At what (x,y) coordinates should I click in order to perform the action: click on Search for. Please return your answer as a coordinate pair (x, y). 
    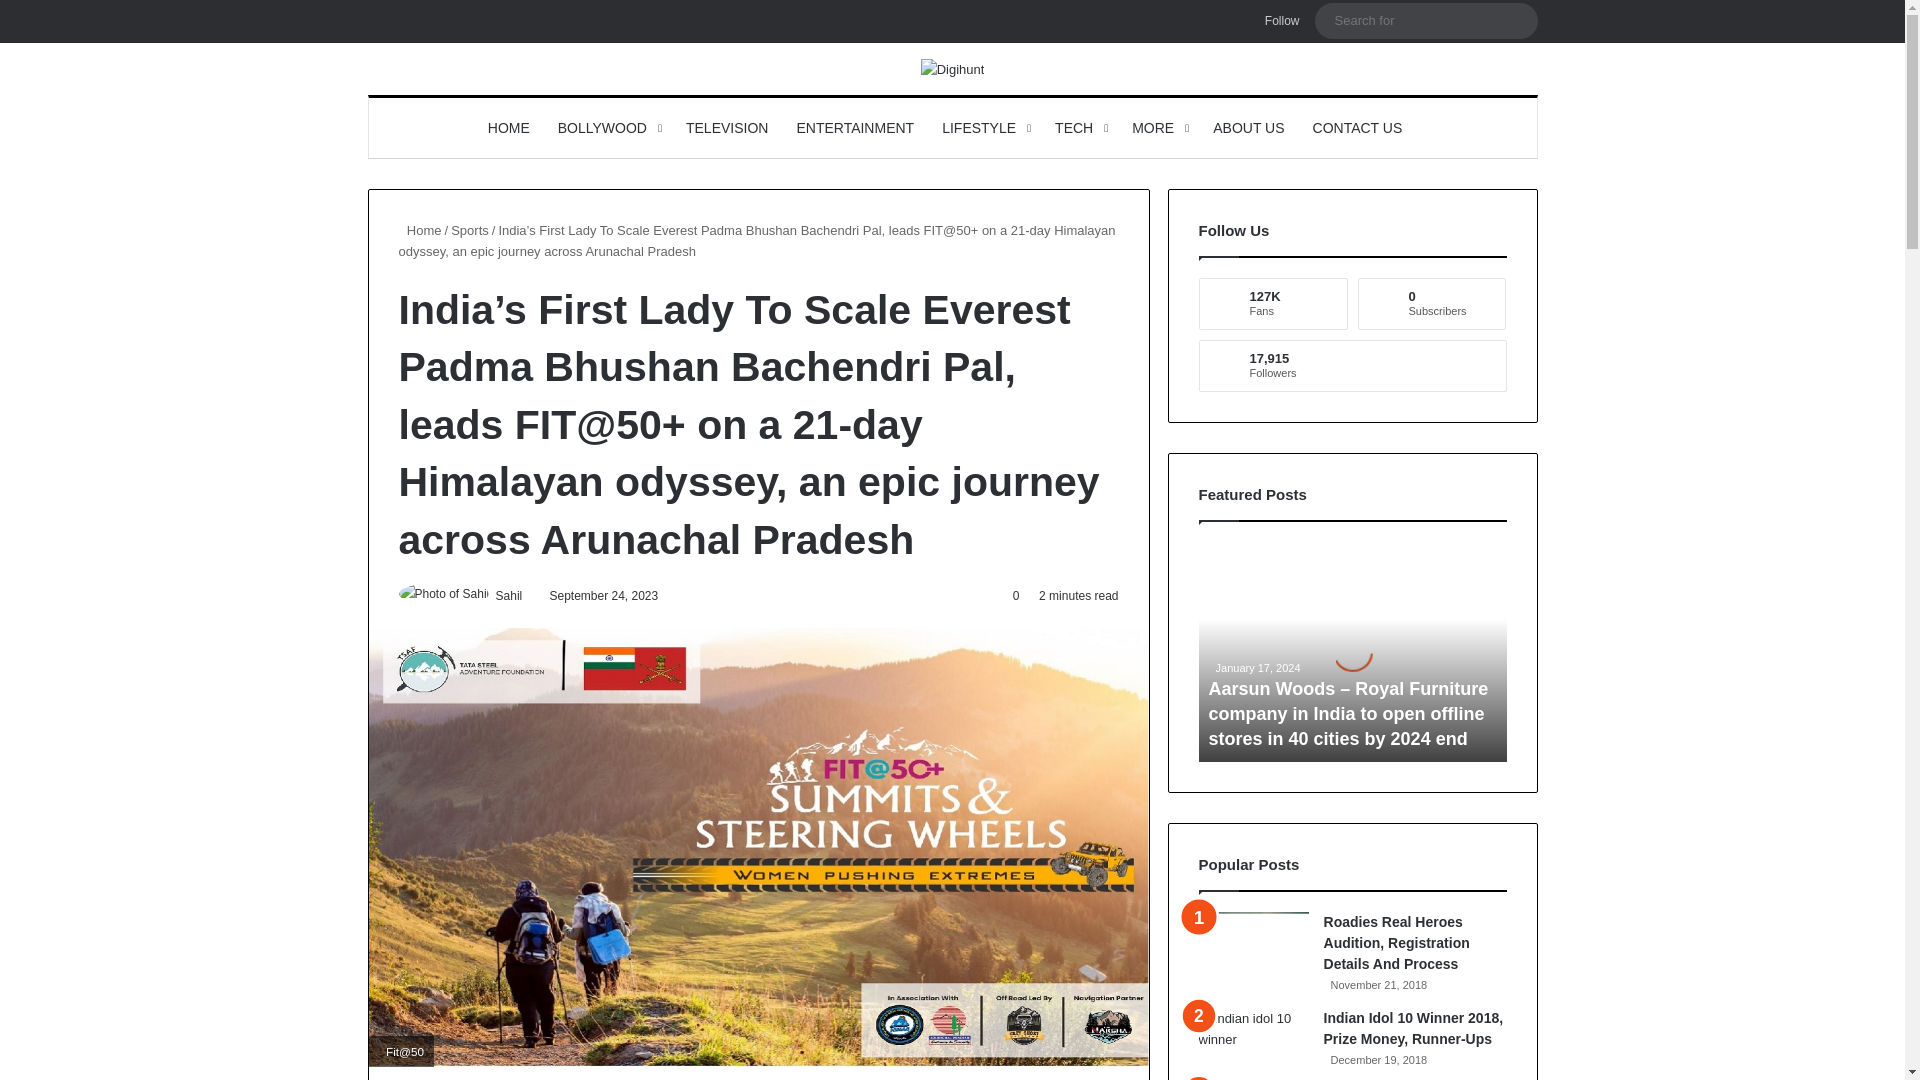
    Looking at the image, I should click on (1426, 20).